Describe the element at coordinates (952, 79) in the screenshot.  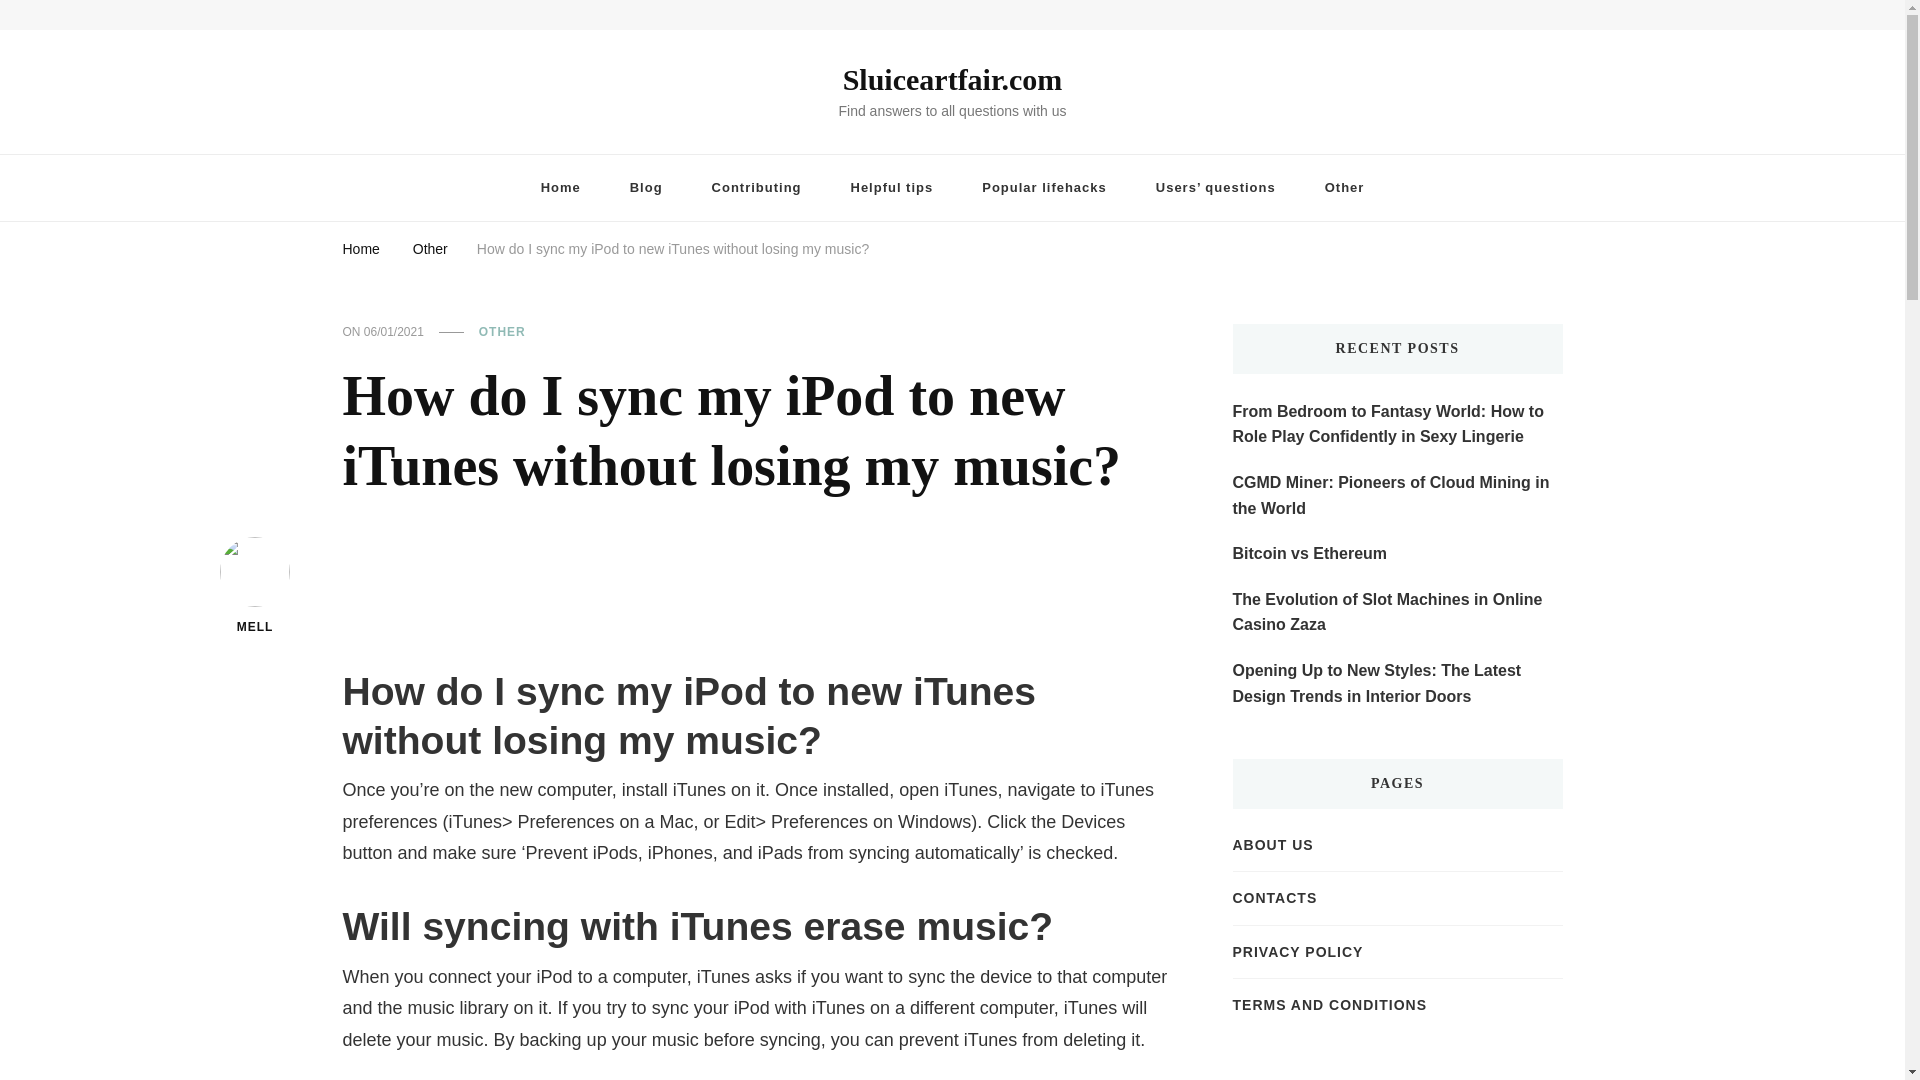
I see `Sluiceartfair.com` at that location.